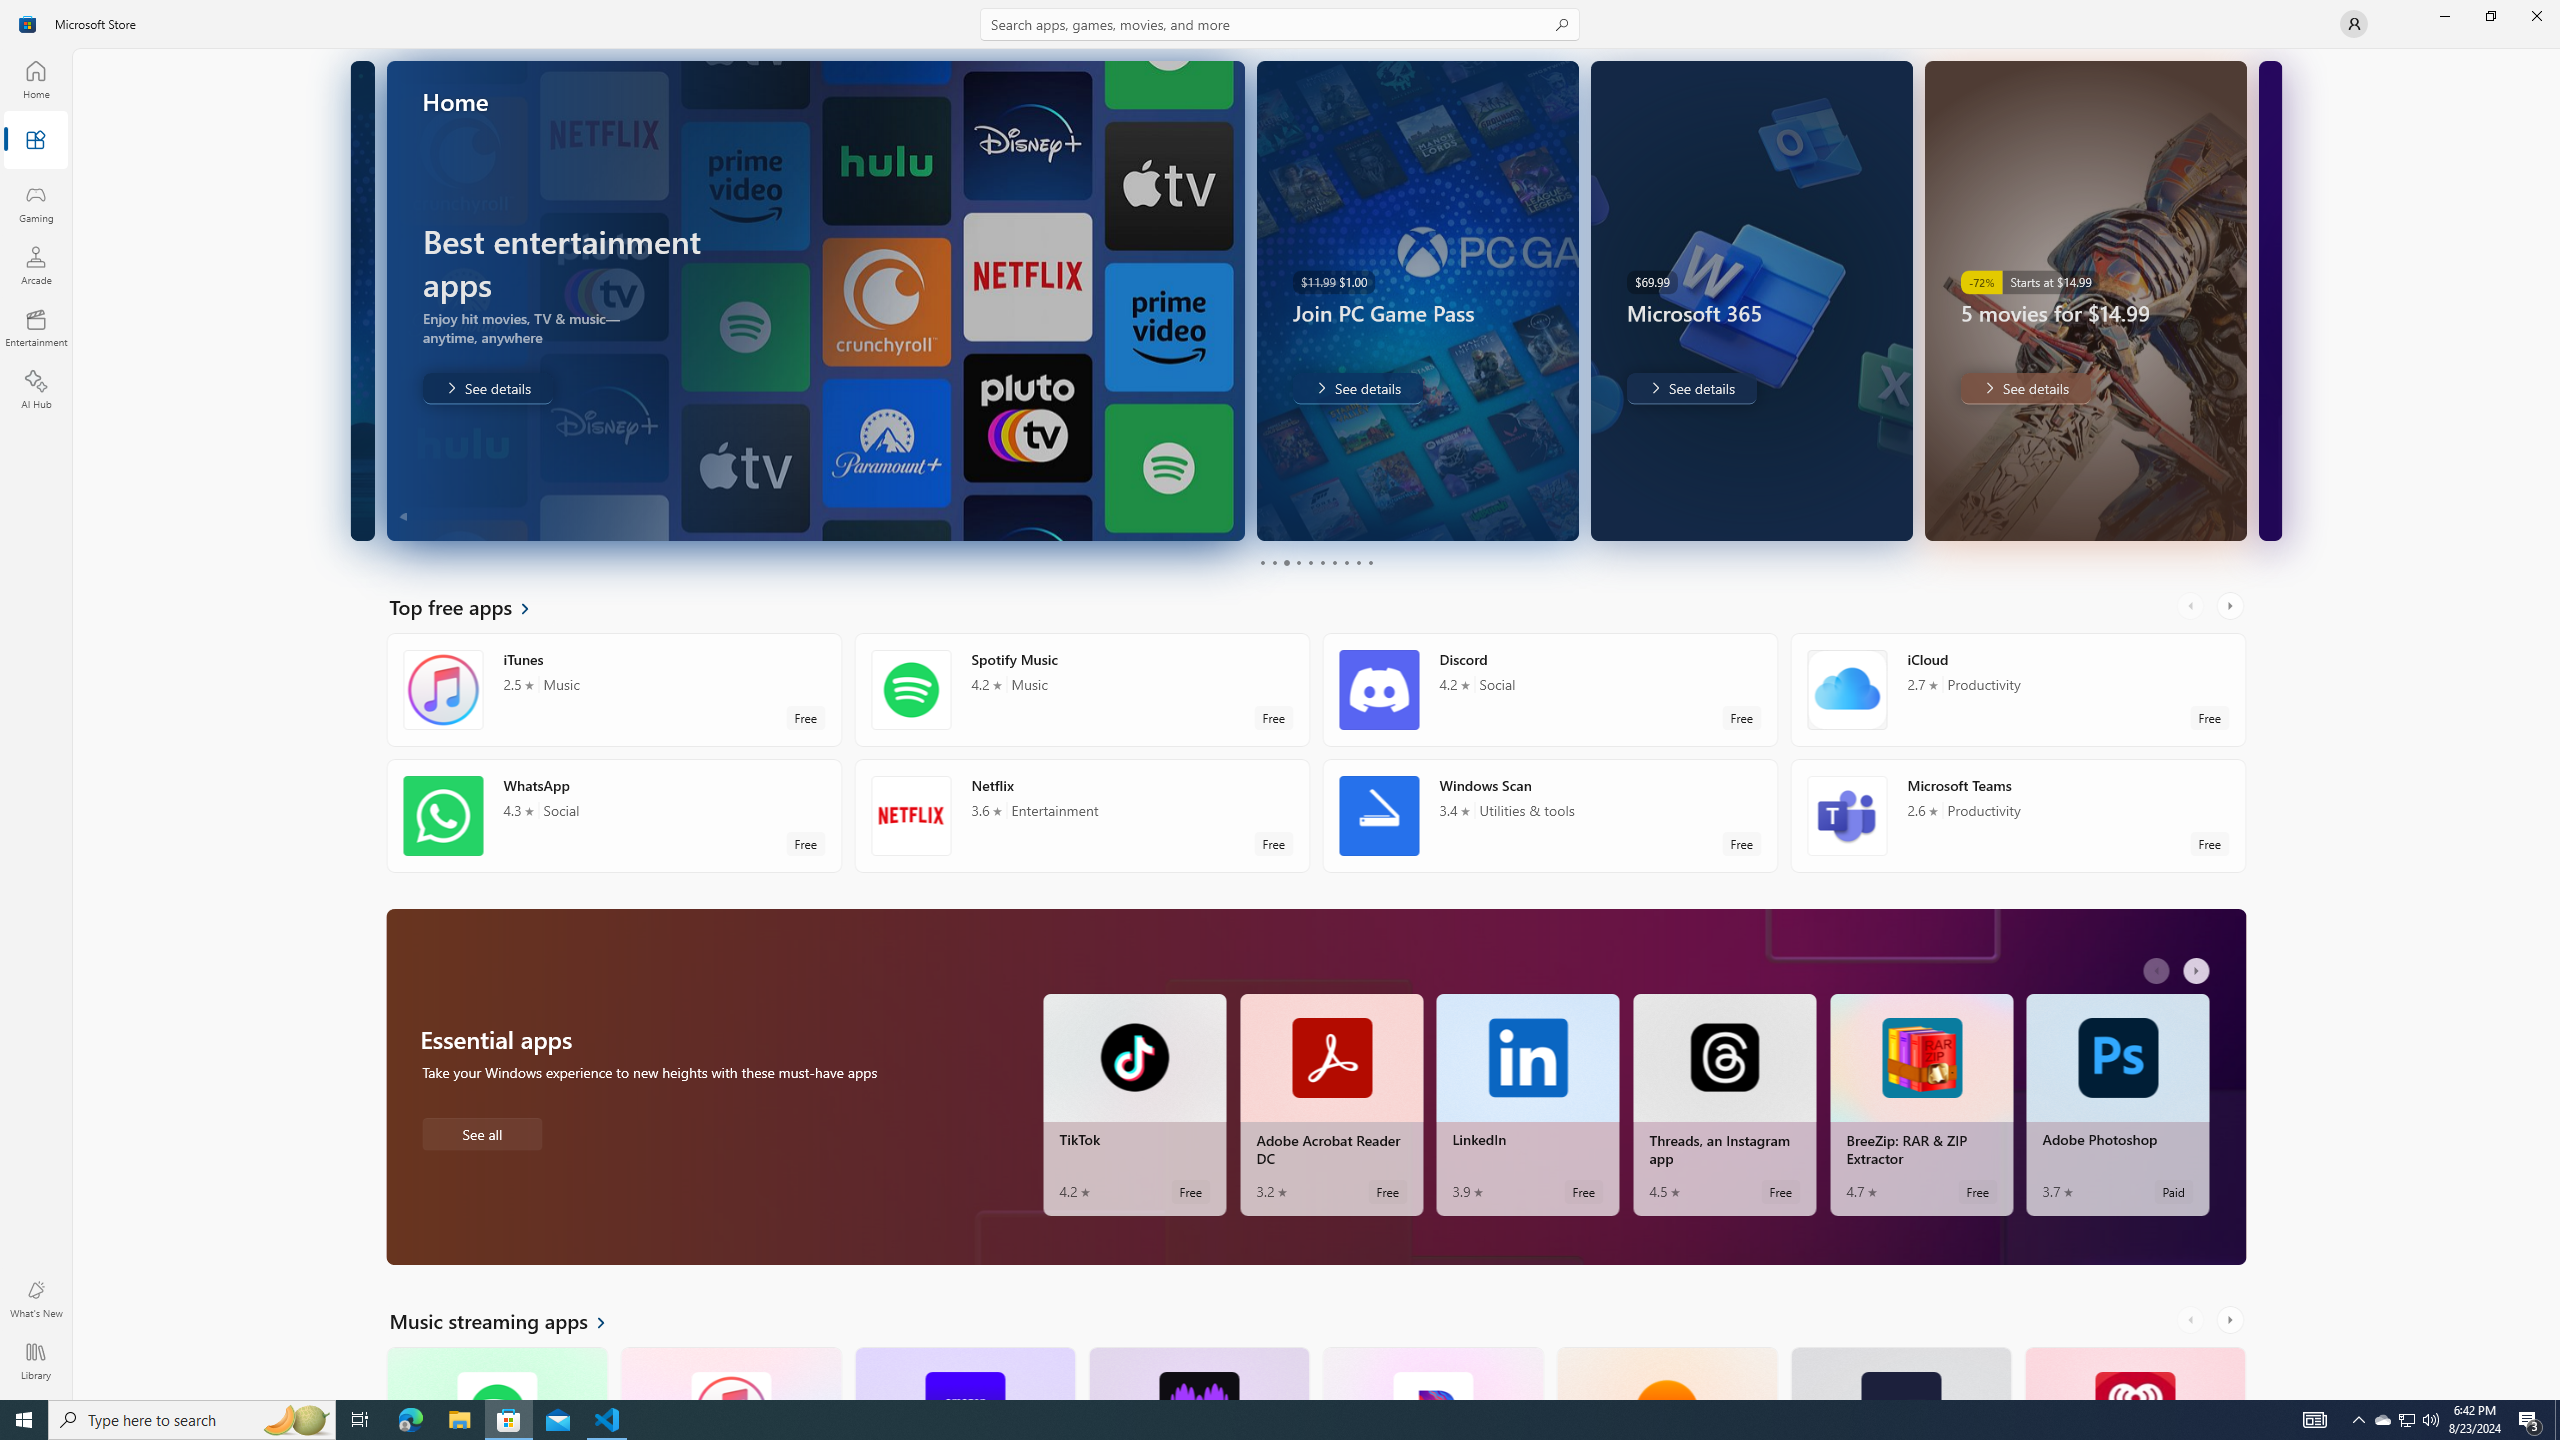 Image resolution: width=2560 pixels, height=1440 pixels. Describe the element at coordinates (2017, 690) in the screenshot. I see `iCloud. Average rating of 2.7 out of five stars. Free  ` at that location.